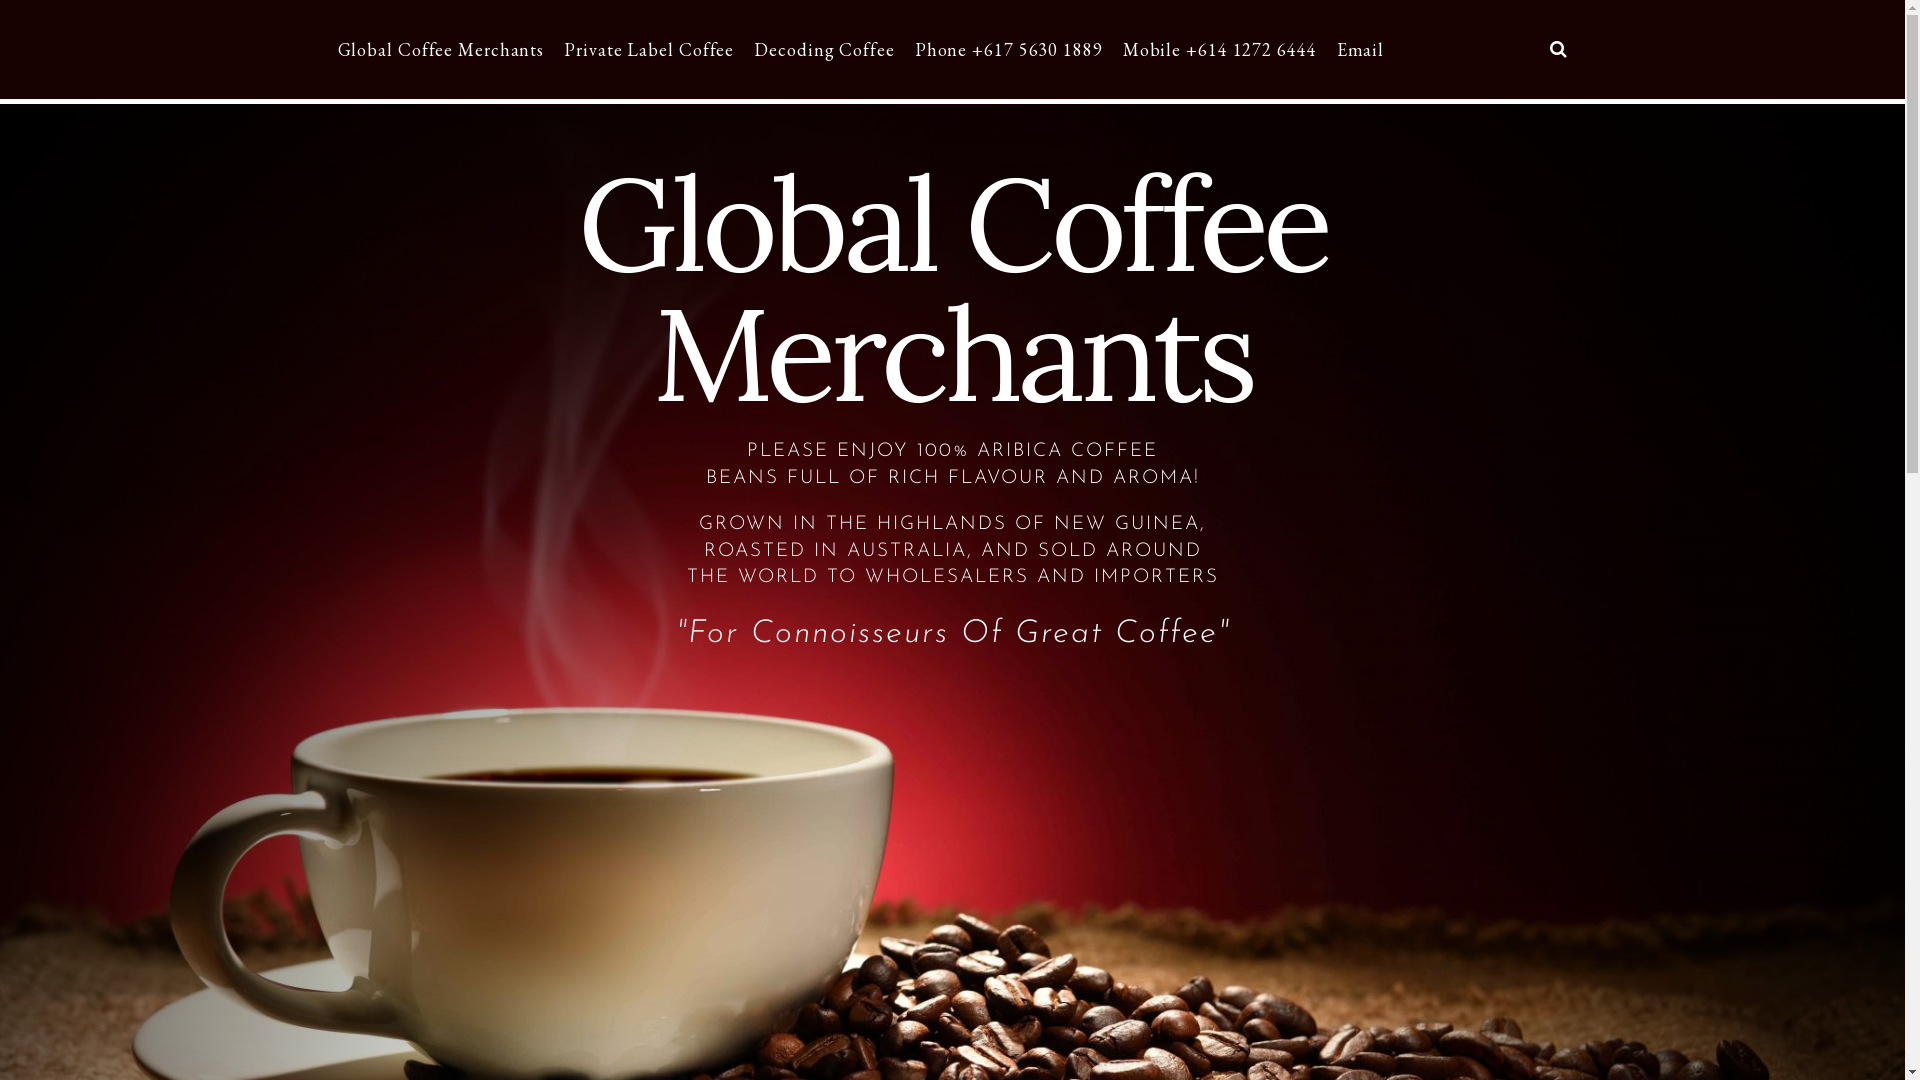 This screenshot has width=1920, height=1080. I want to click on Global Coffee Merchants, so click(446, 50).